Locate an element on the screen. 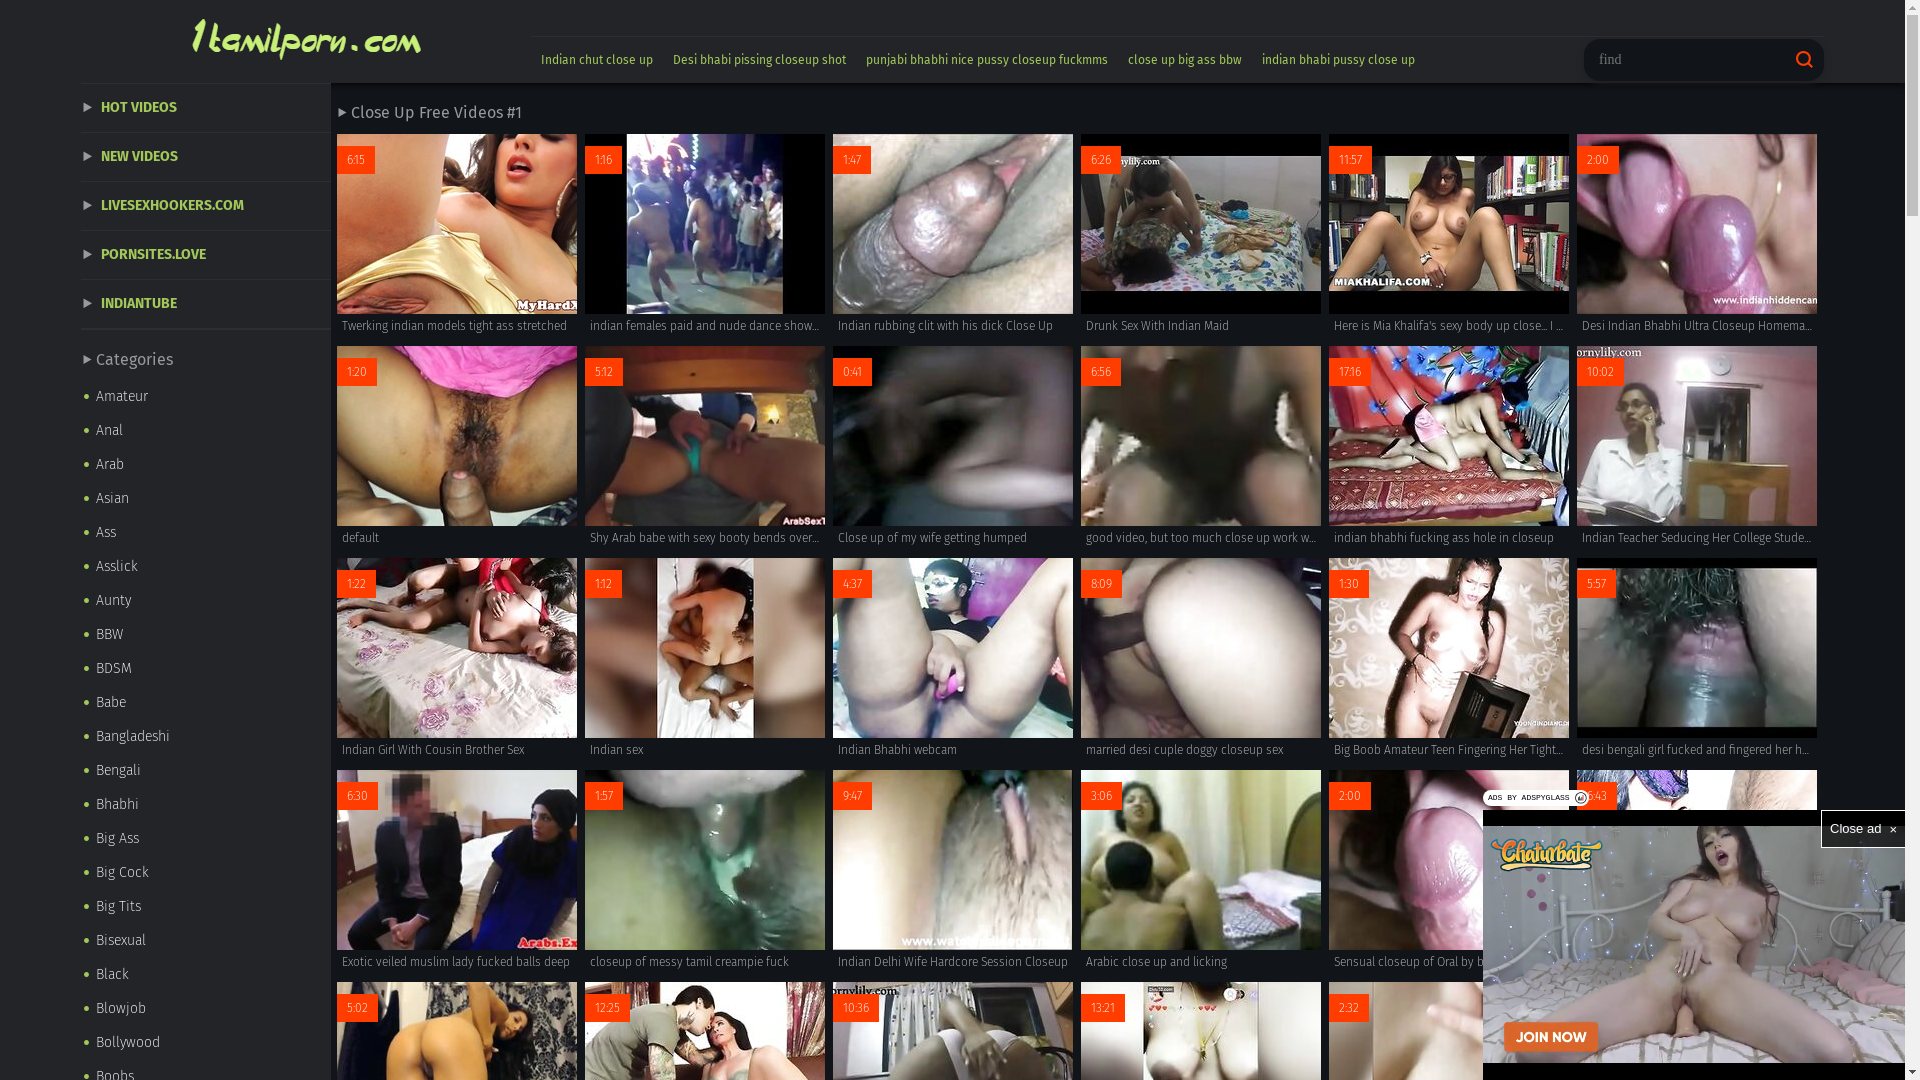  9:47
Indian Delhi Wife Hardcore Session Closeup is located at coordinates (953, 872).